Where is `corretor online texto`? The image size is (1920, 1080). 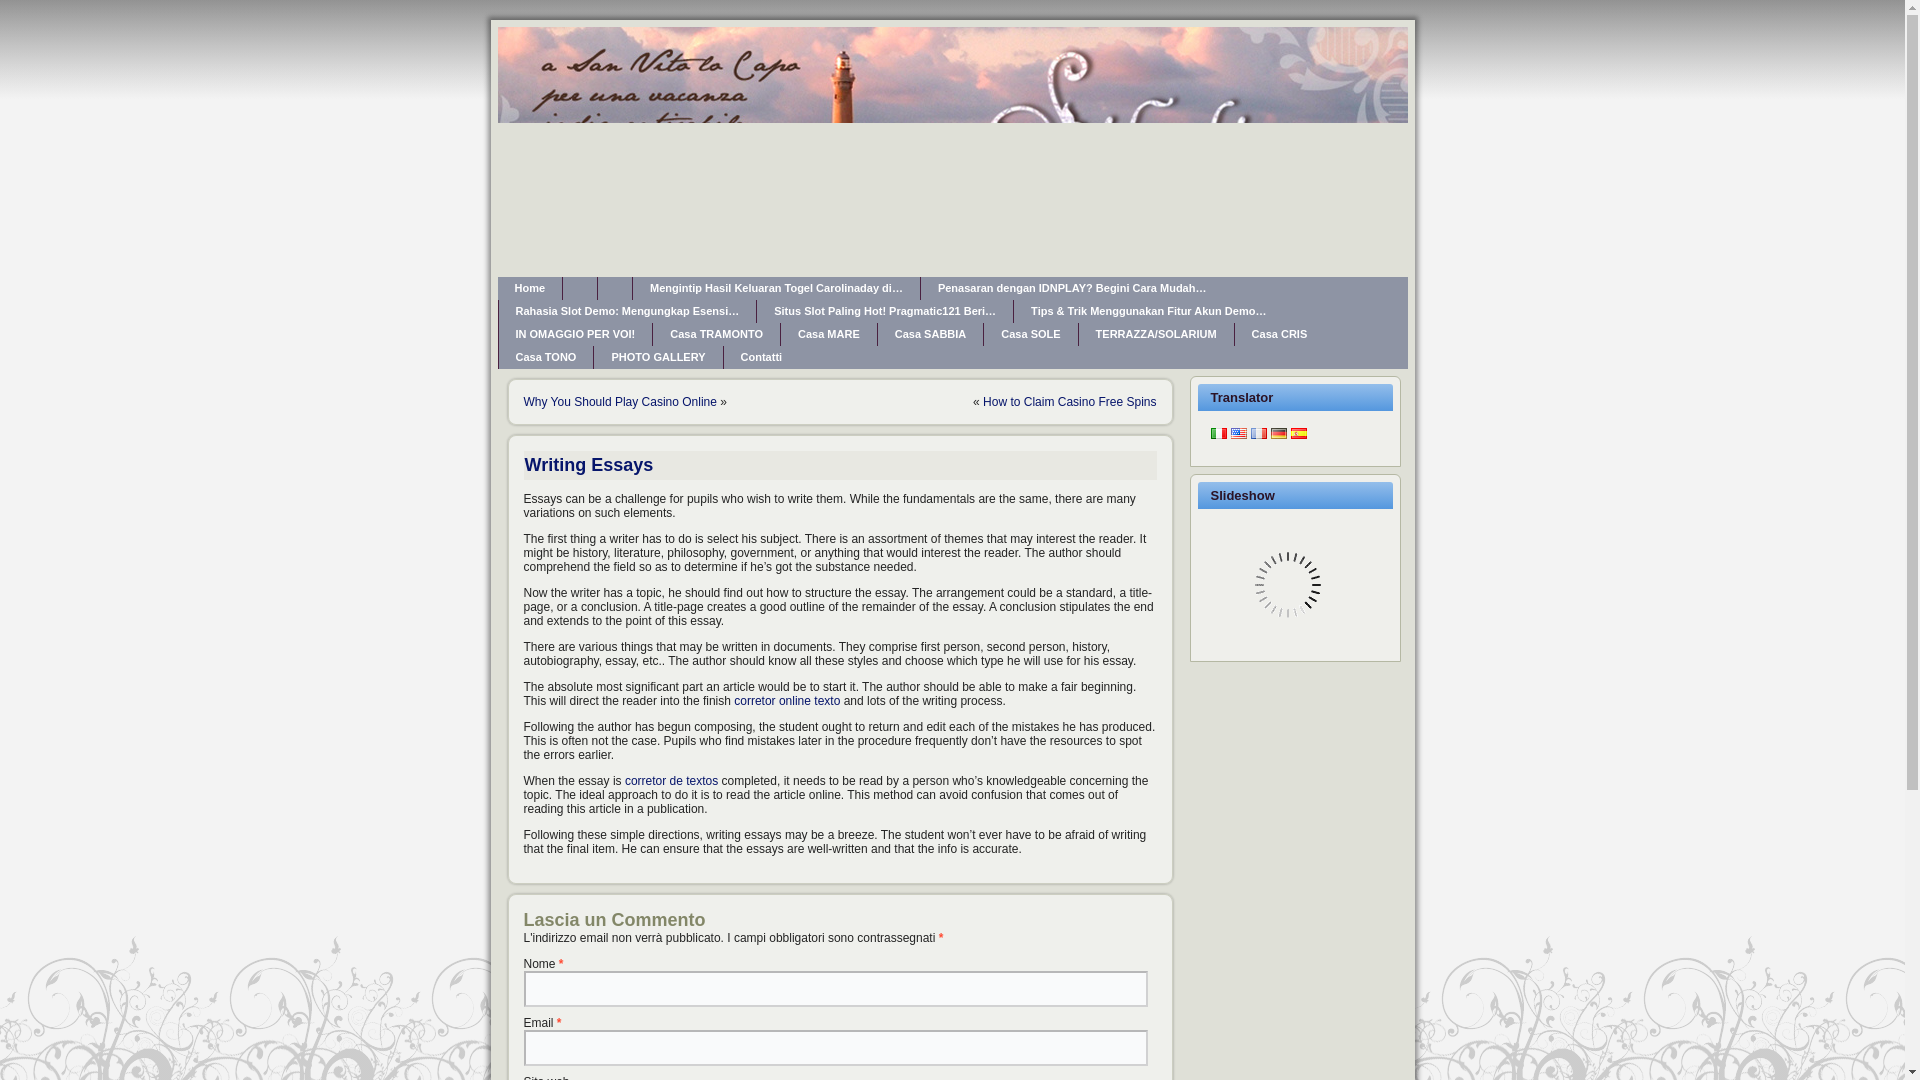
corretor online texto is located at coordinates (786, 701).